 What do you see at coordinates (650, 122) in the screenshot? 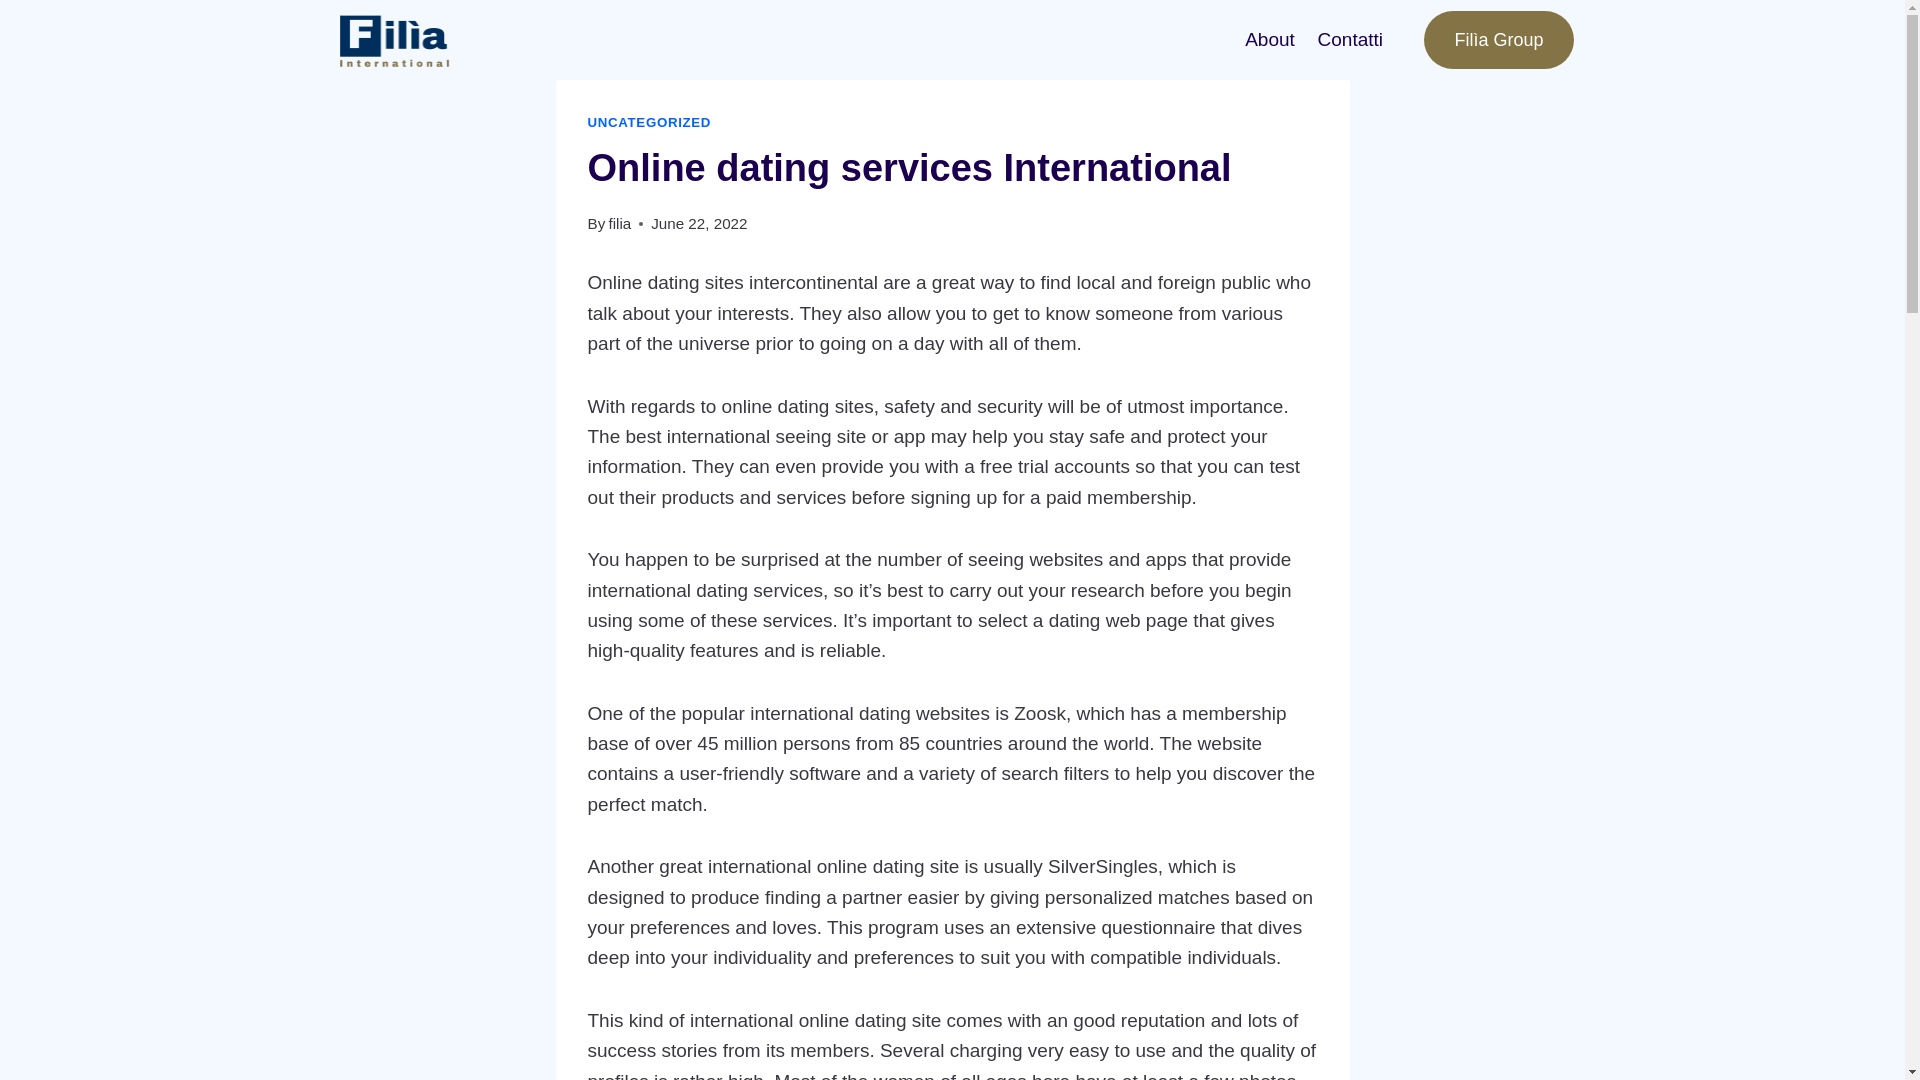
I see `UNCATEGORIZED` at bounding box center [650, 122].